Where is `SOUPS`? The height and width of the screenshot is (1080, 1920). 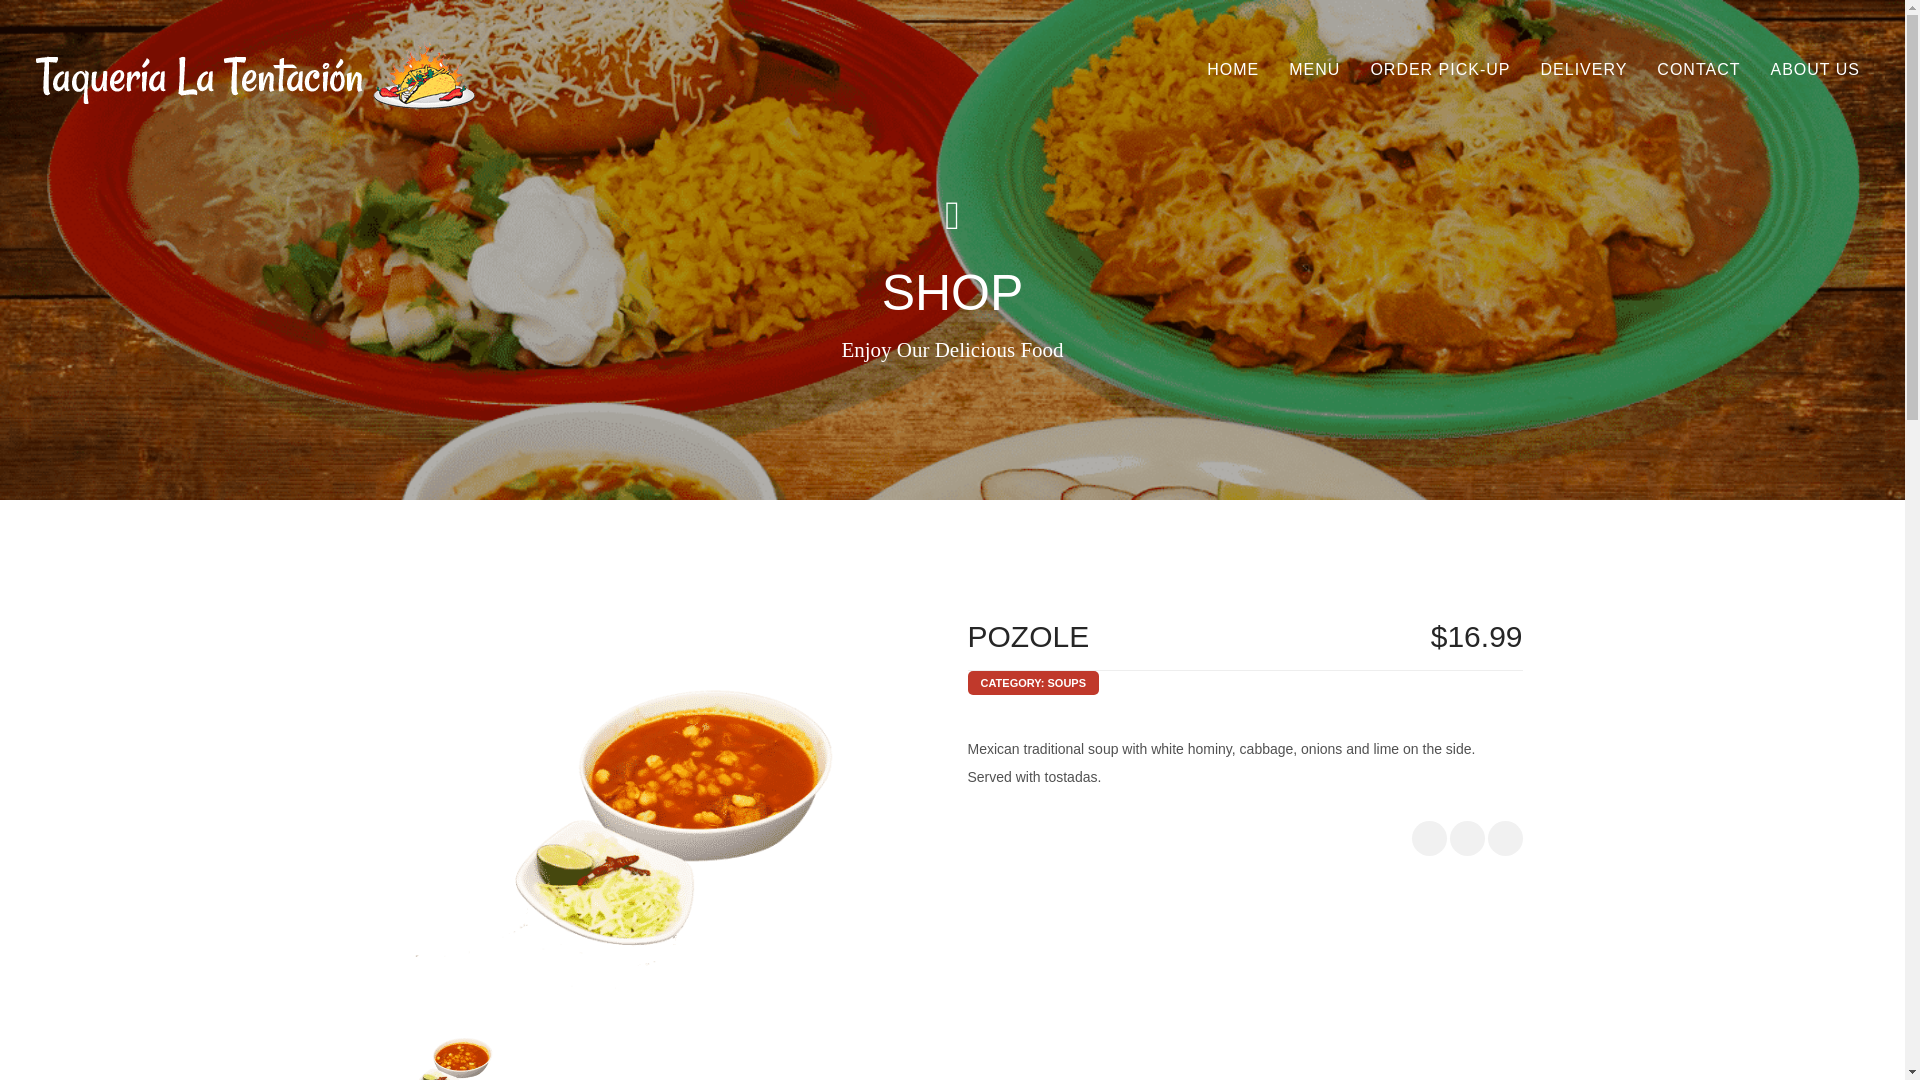
SOUPS is located at coordinates (1067, 683).